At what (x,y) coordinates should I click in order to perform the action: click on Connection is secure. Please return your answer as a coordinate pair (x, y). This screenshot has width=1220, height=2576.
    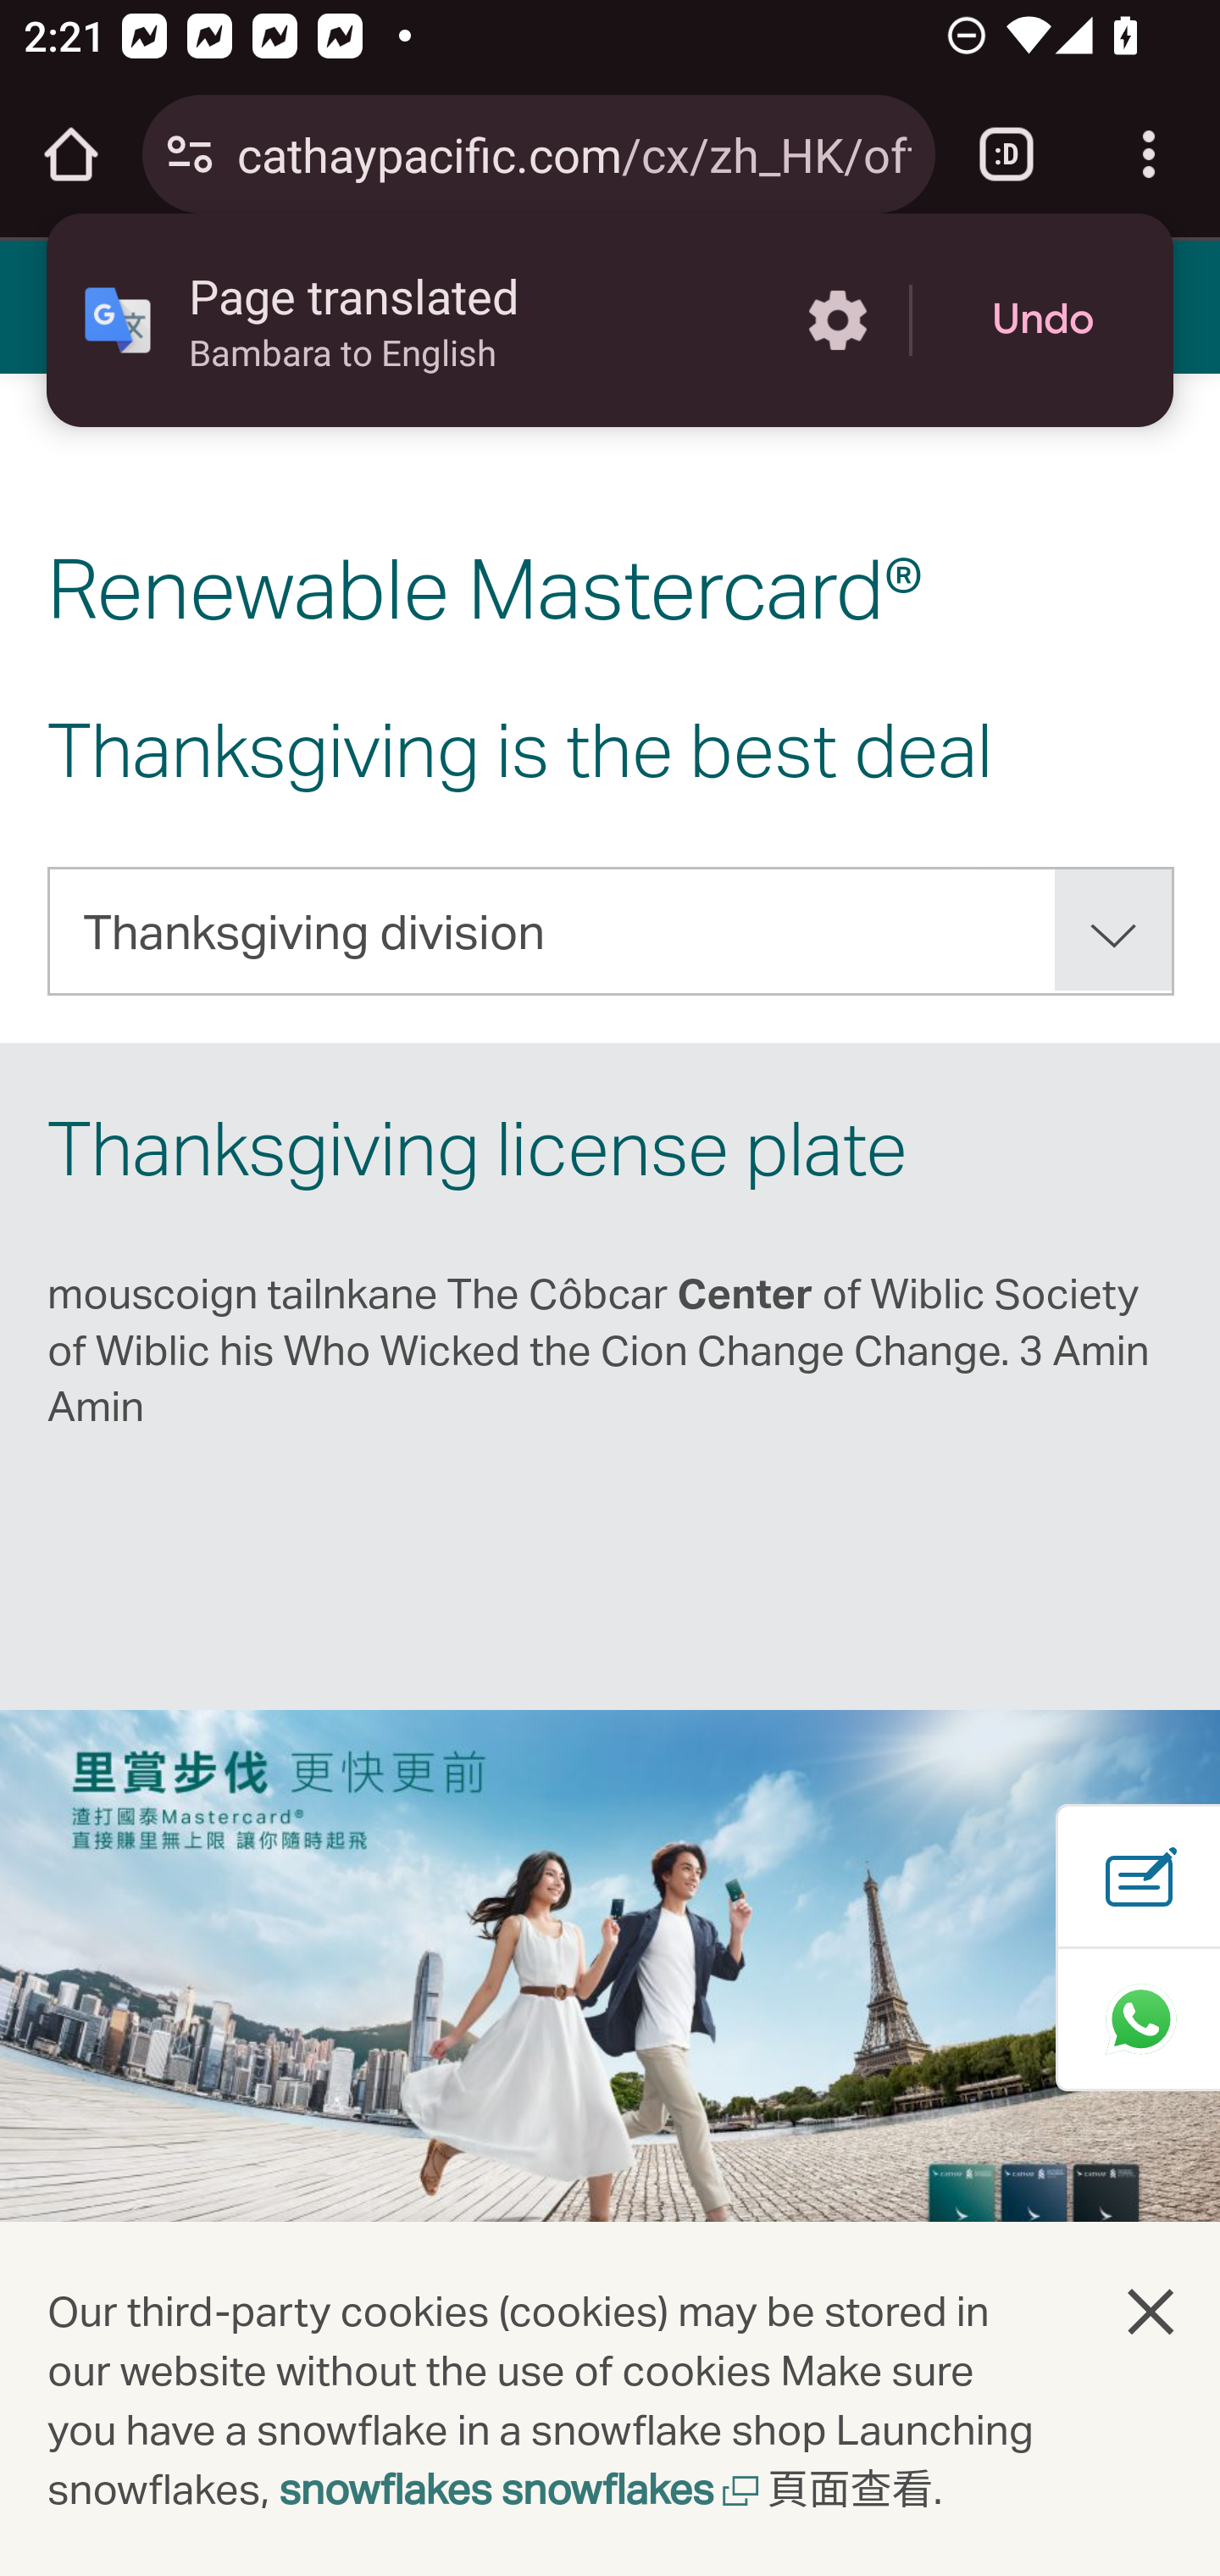
    Looking at the image, I should click on (190, 154).